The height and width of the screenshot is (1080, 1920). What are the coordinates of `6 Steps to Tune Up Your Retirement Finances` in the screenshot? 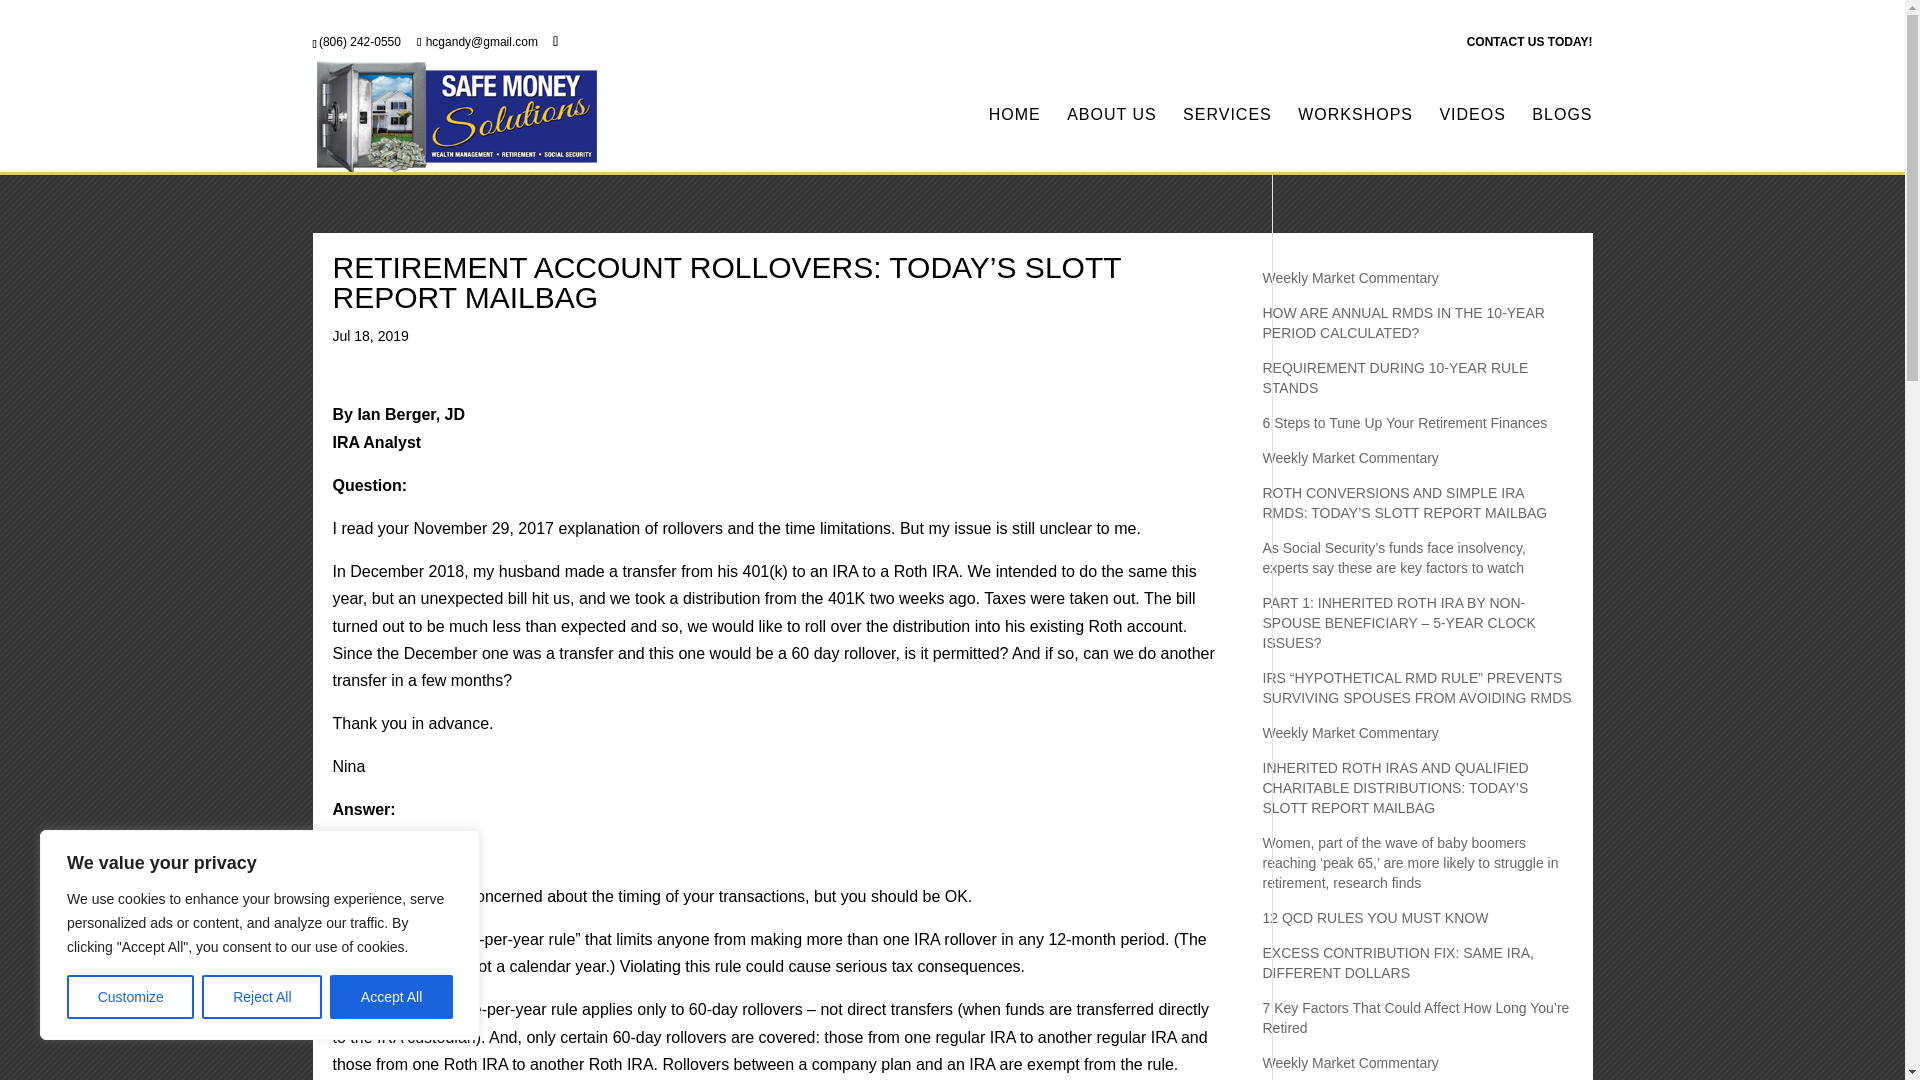 It's located at (1404, 422).